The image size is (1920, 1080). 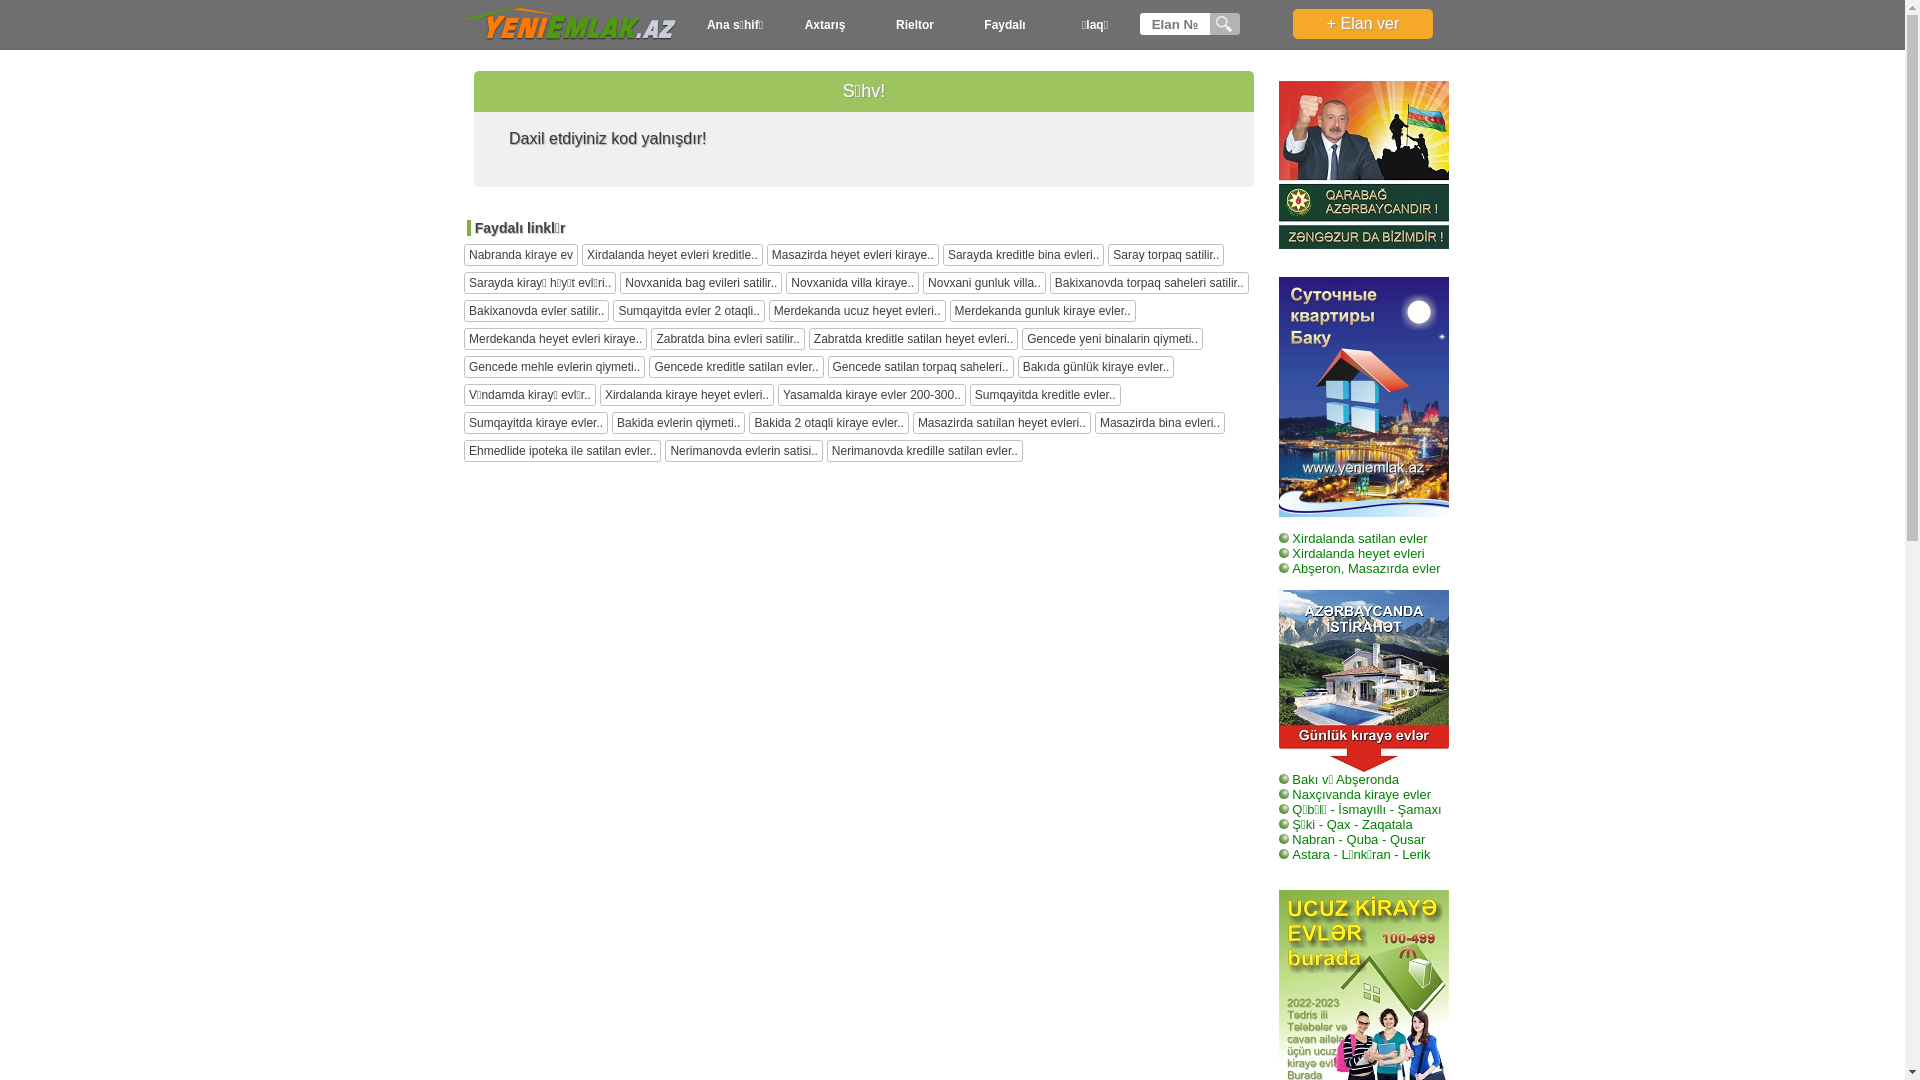 What do you see at coordinates (1024, 255) in the screenshot?
I see `Sarayda kreditle bina evleri..` at bounding box center [1024, 255].